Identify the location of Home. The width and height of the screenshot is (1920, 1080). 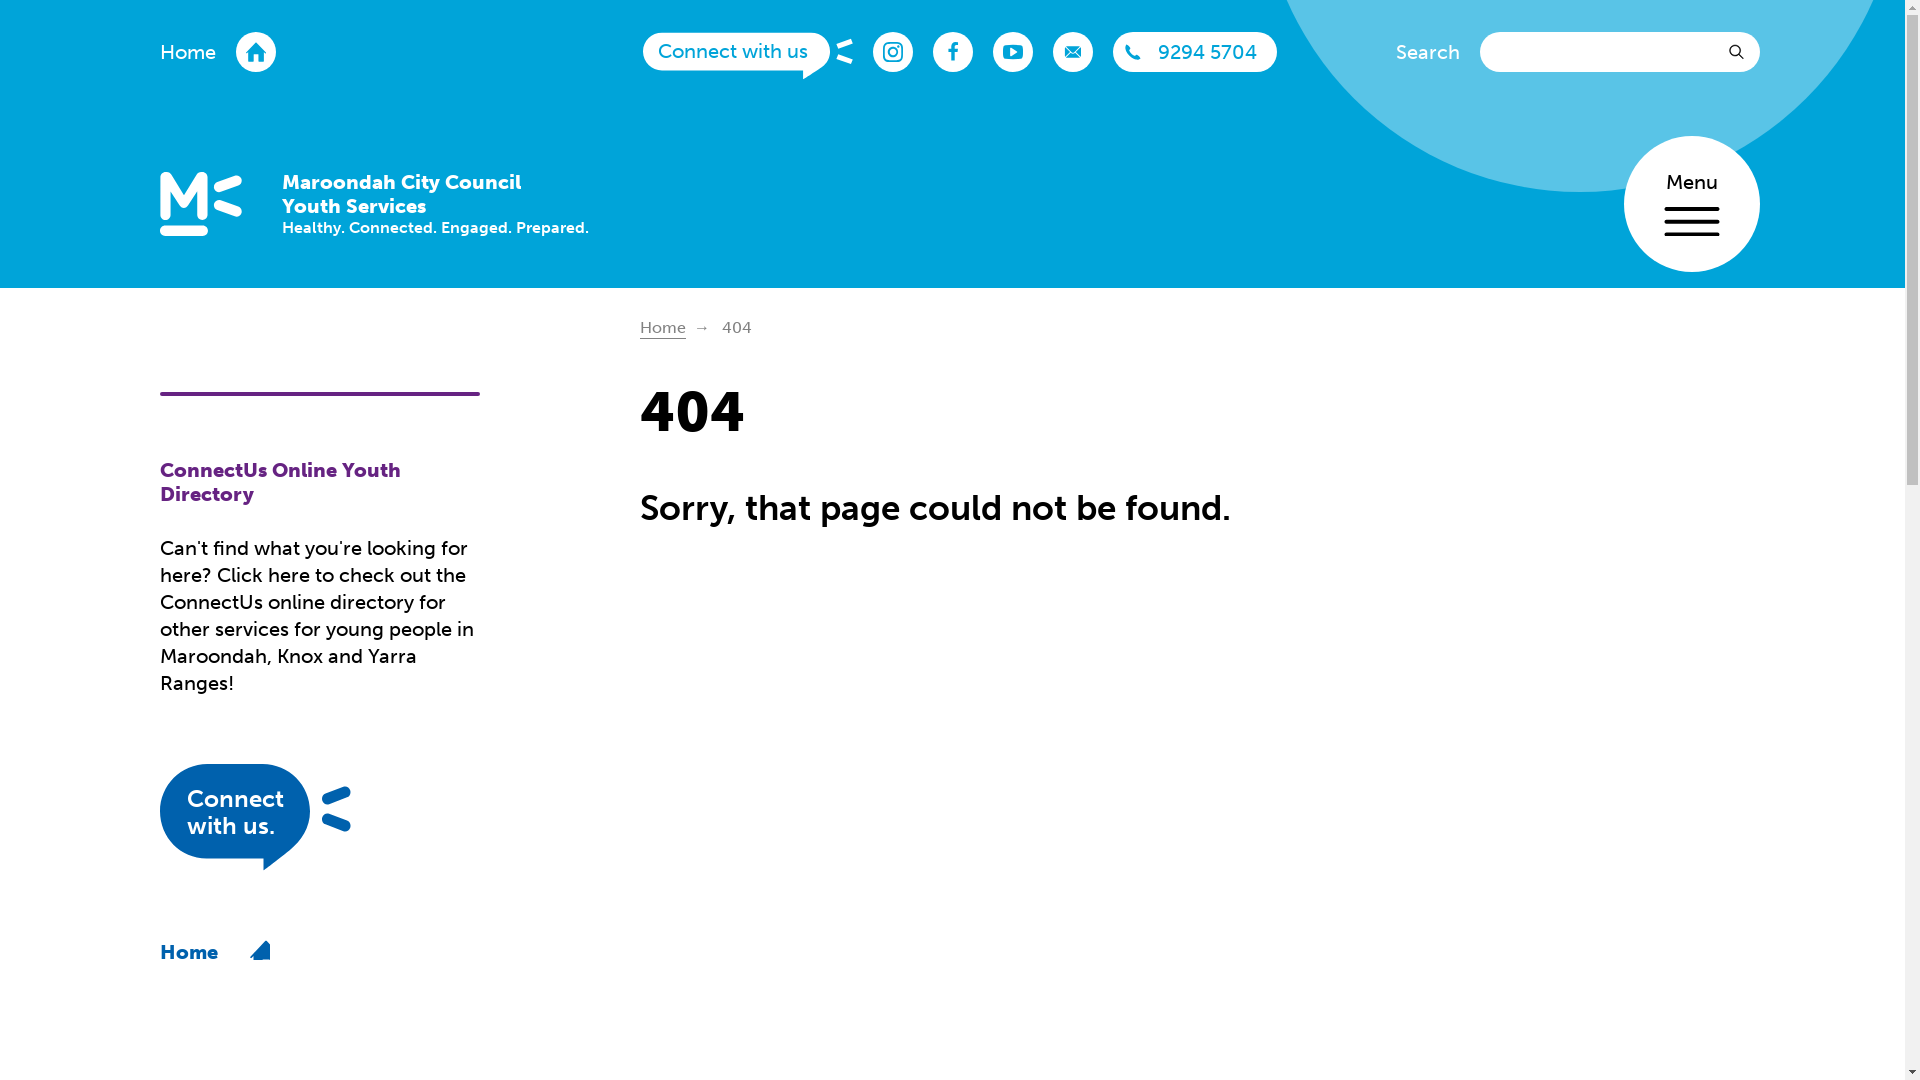
(218, 52).